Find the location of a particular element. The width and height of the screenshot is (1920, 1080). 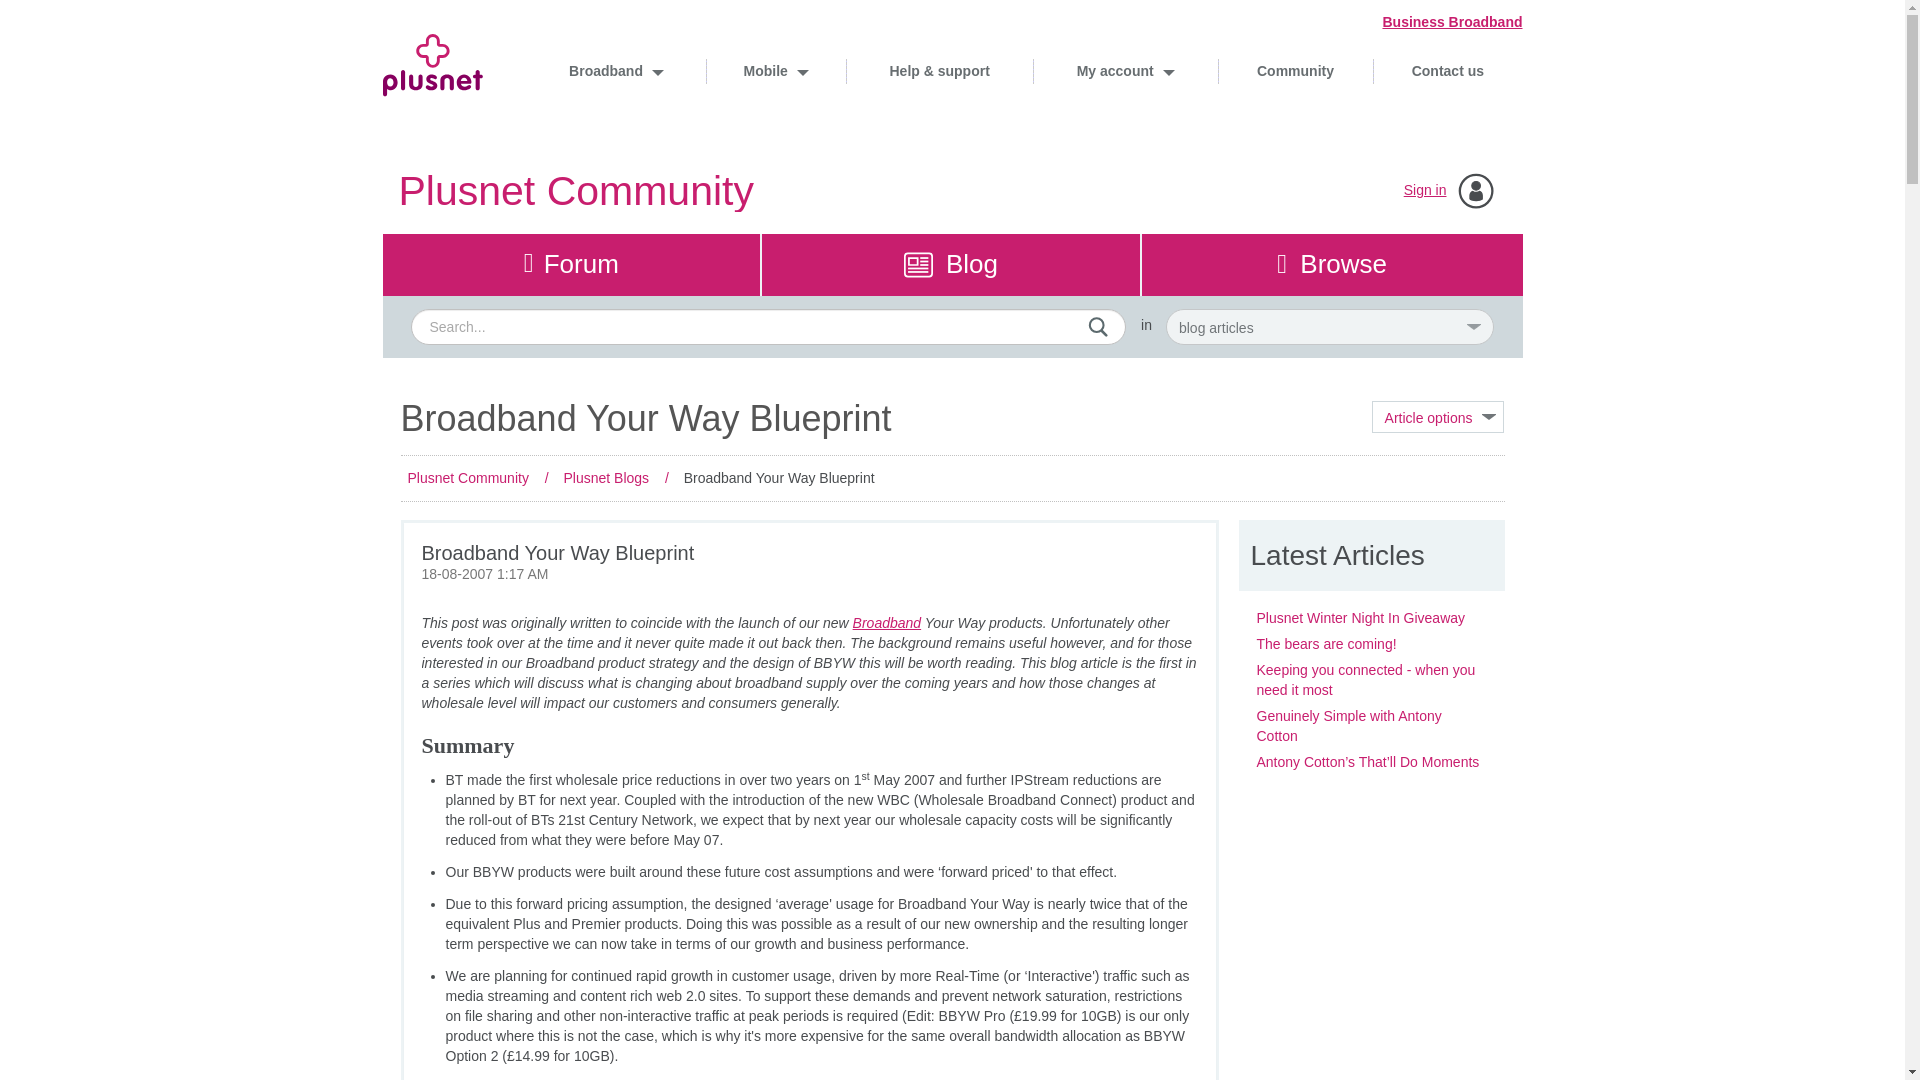

Show option menu is located at coordinates (1438, 416).